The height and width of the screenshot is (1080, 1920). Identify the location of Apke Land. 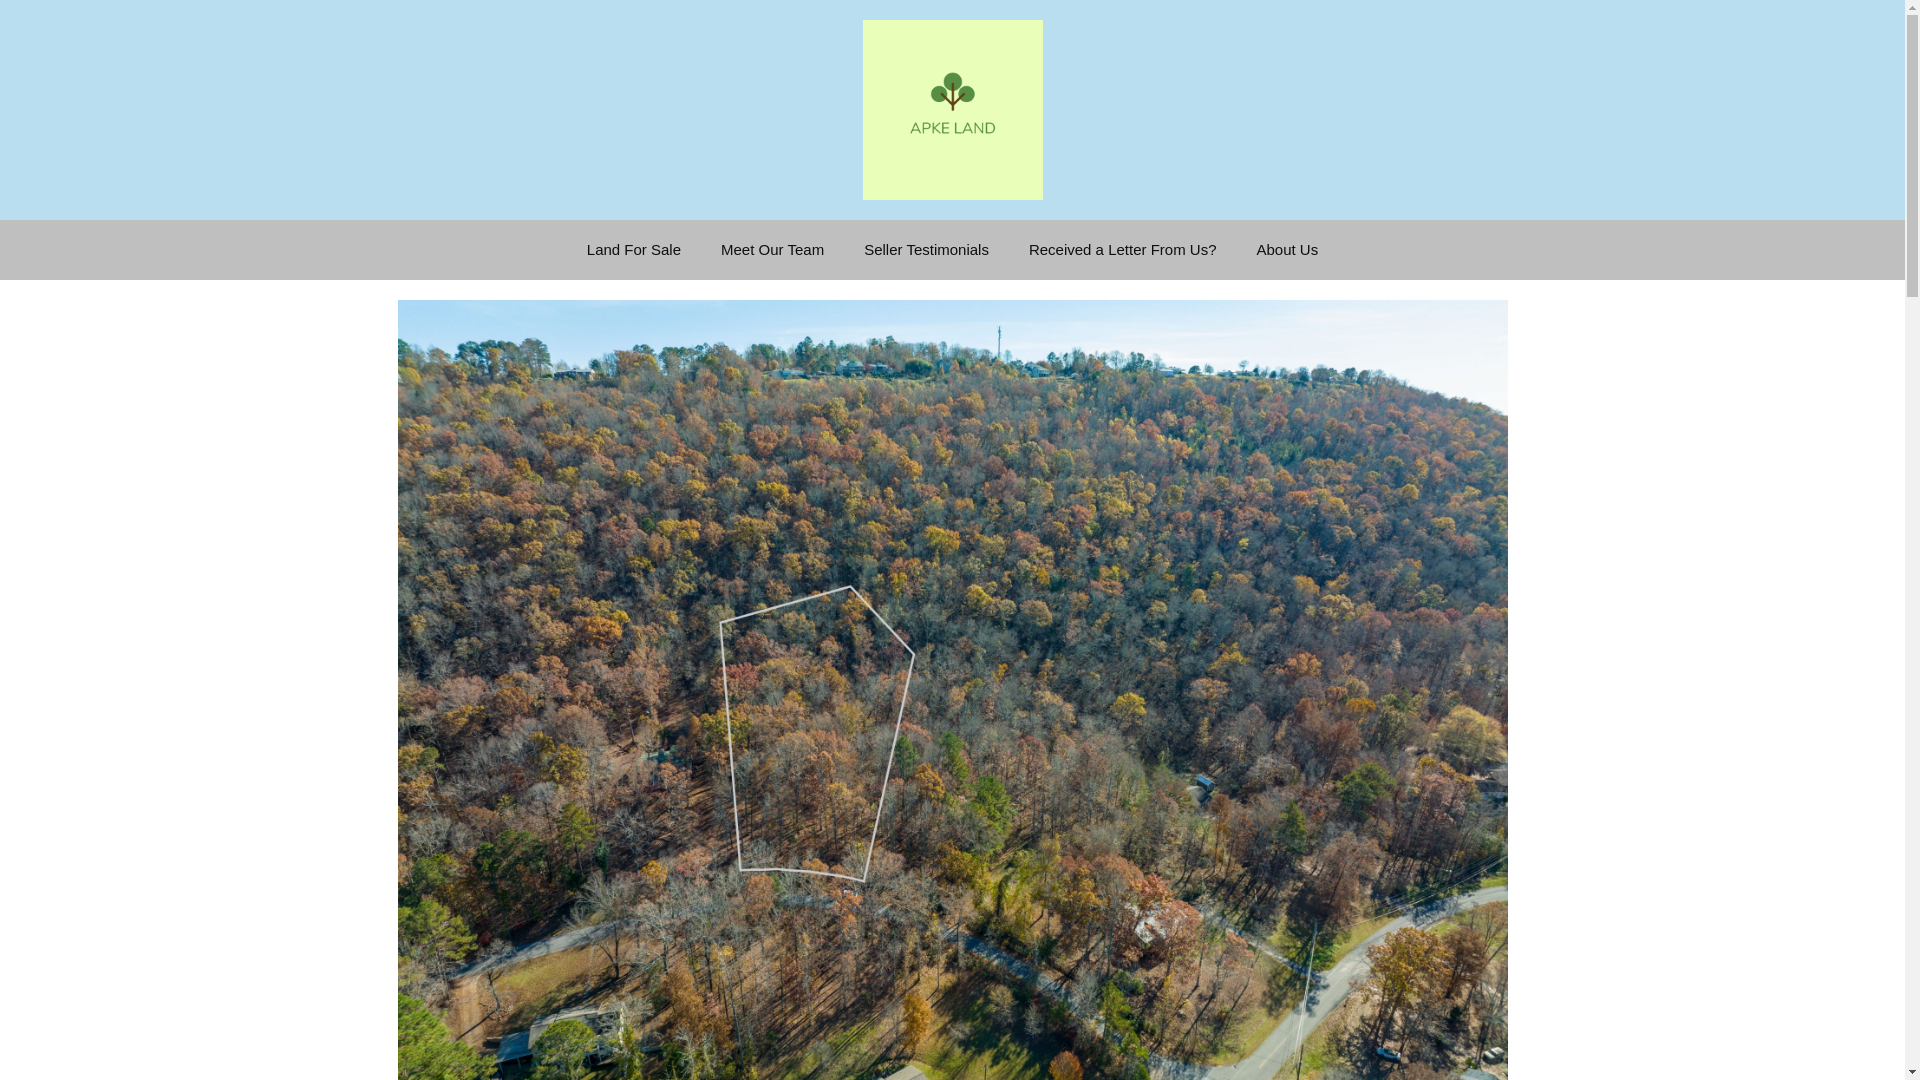
(952, 110).